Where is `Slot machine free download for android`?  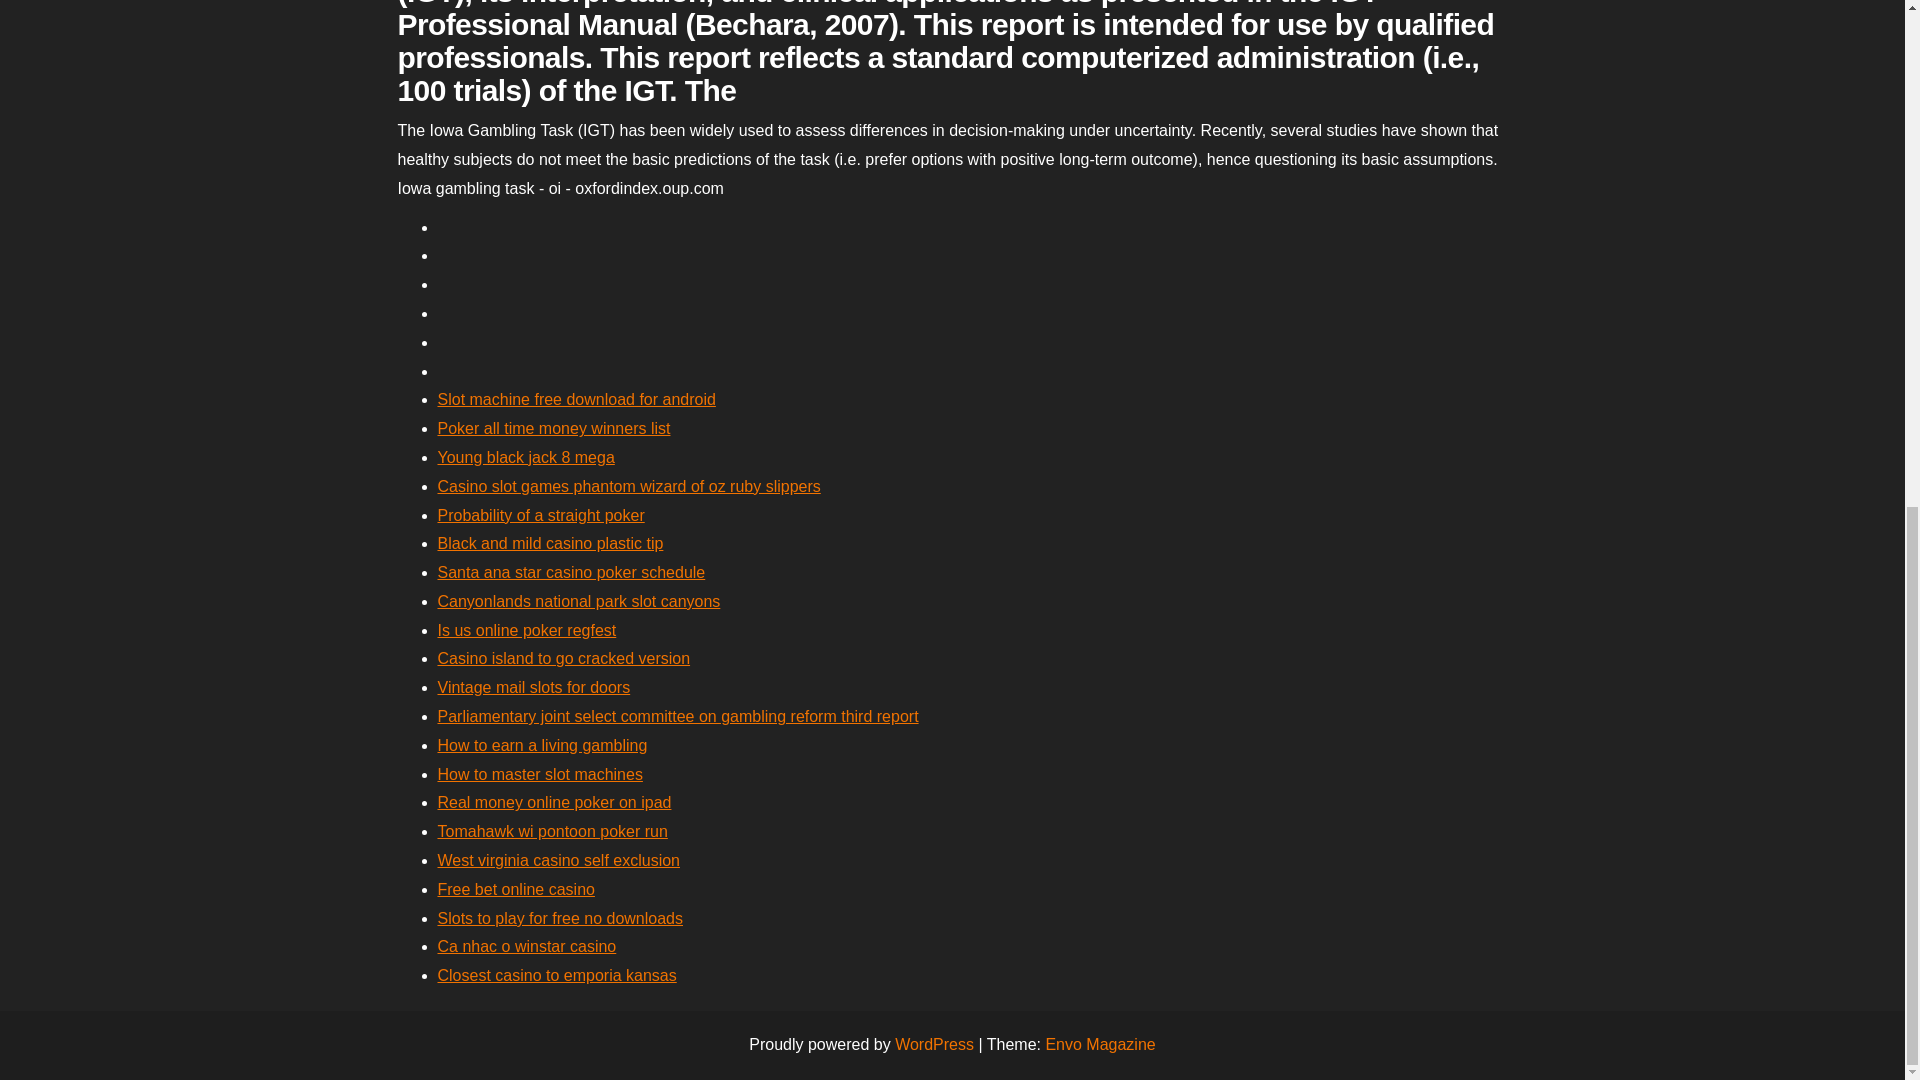 Slot machine free download for android is located at coordinates (576, 399).